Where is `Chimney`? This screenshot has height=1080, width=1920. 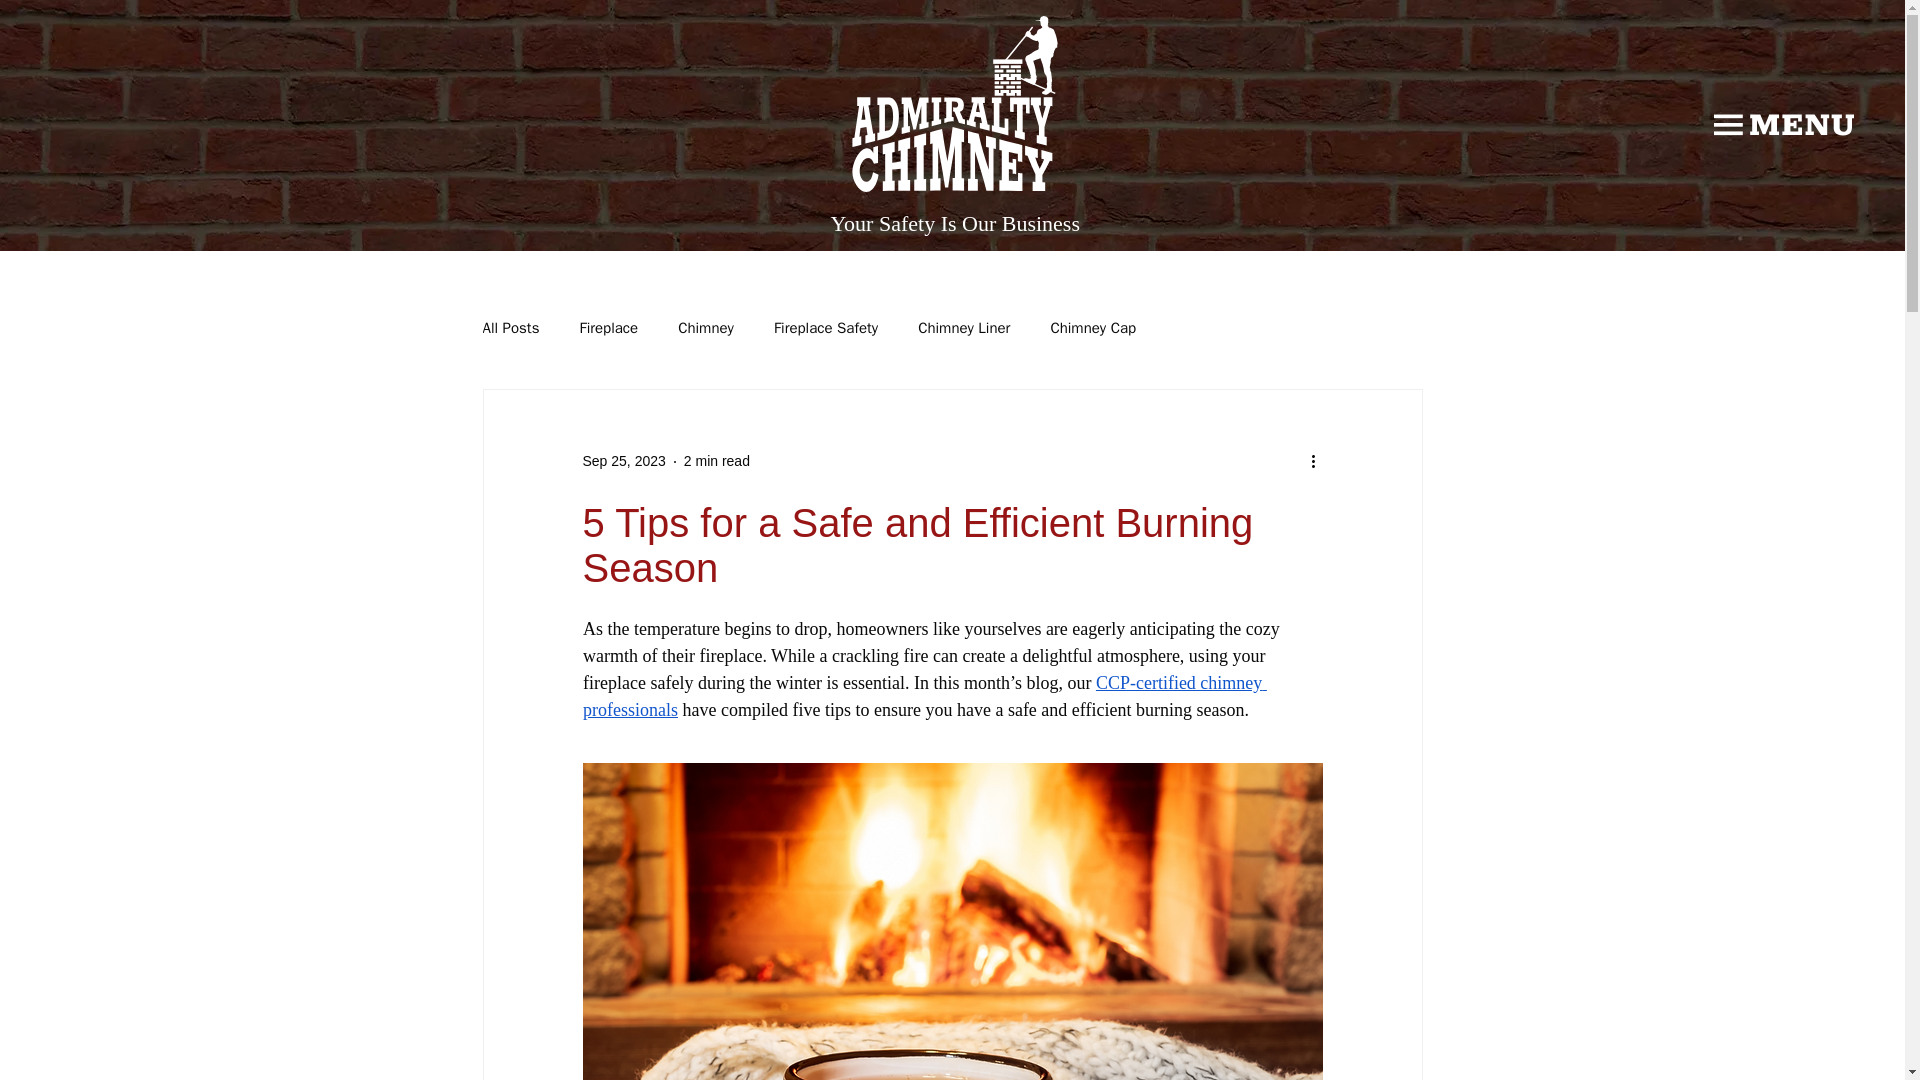
Chimney is located at coordinates (705, 328).